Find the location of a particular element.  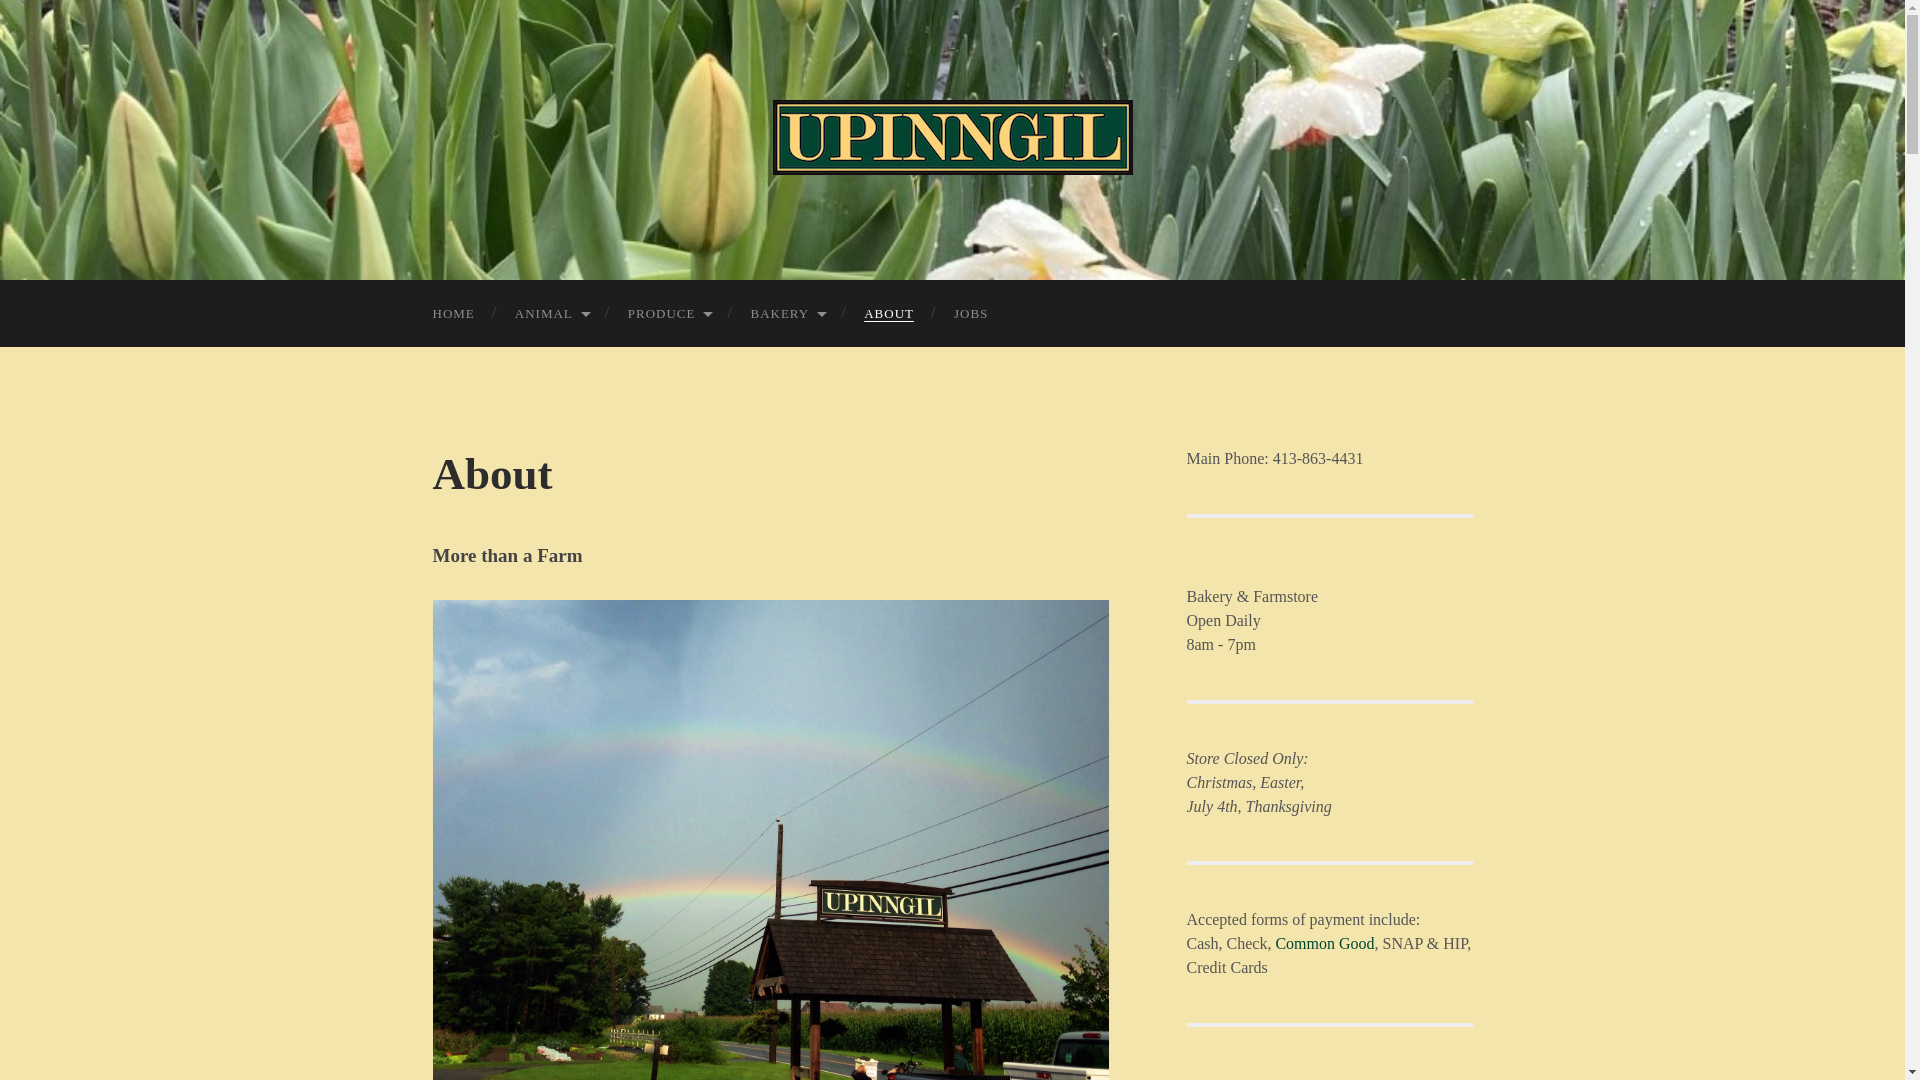

JOBS is located at coordinates (970, 312).